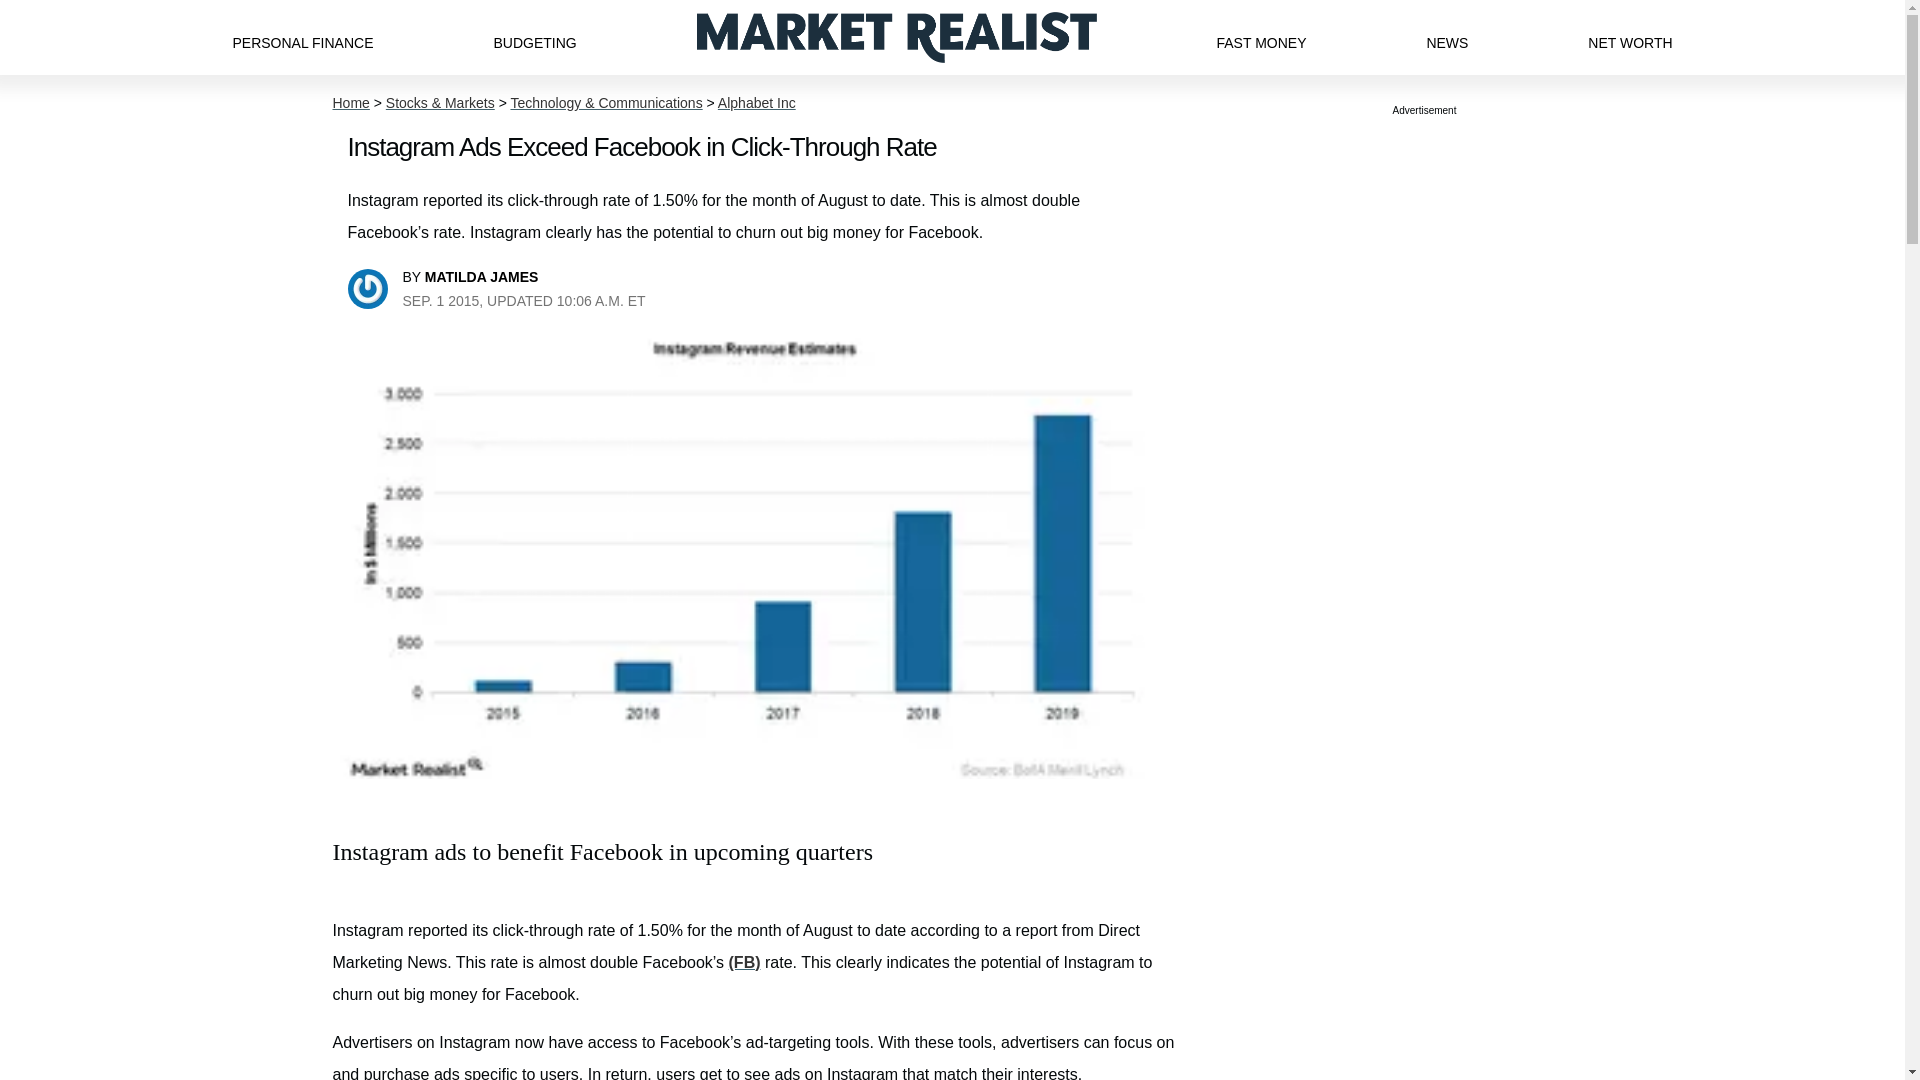  I want to click on MATILDA JAMES, so click(482, 276).